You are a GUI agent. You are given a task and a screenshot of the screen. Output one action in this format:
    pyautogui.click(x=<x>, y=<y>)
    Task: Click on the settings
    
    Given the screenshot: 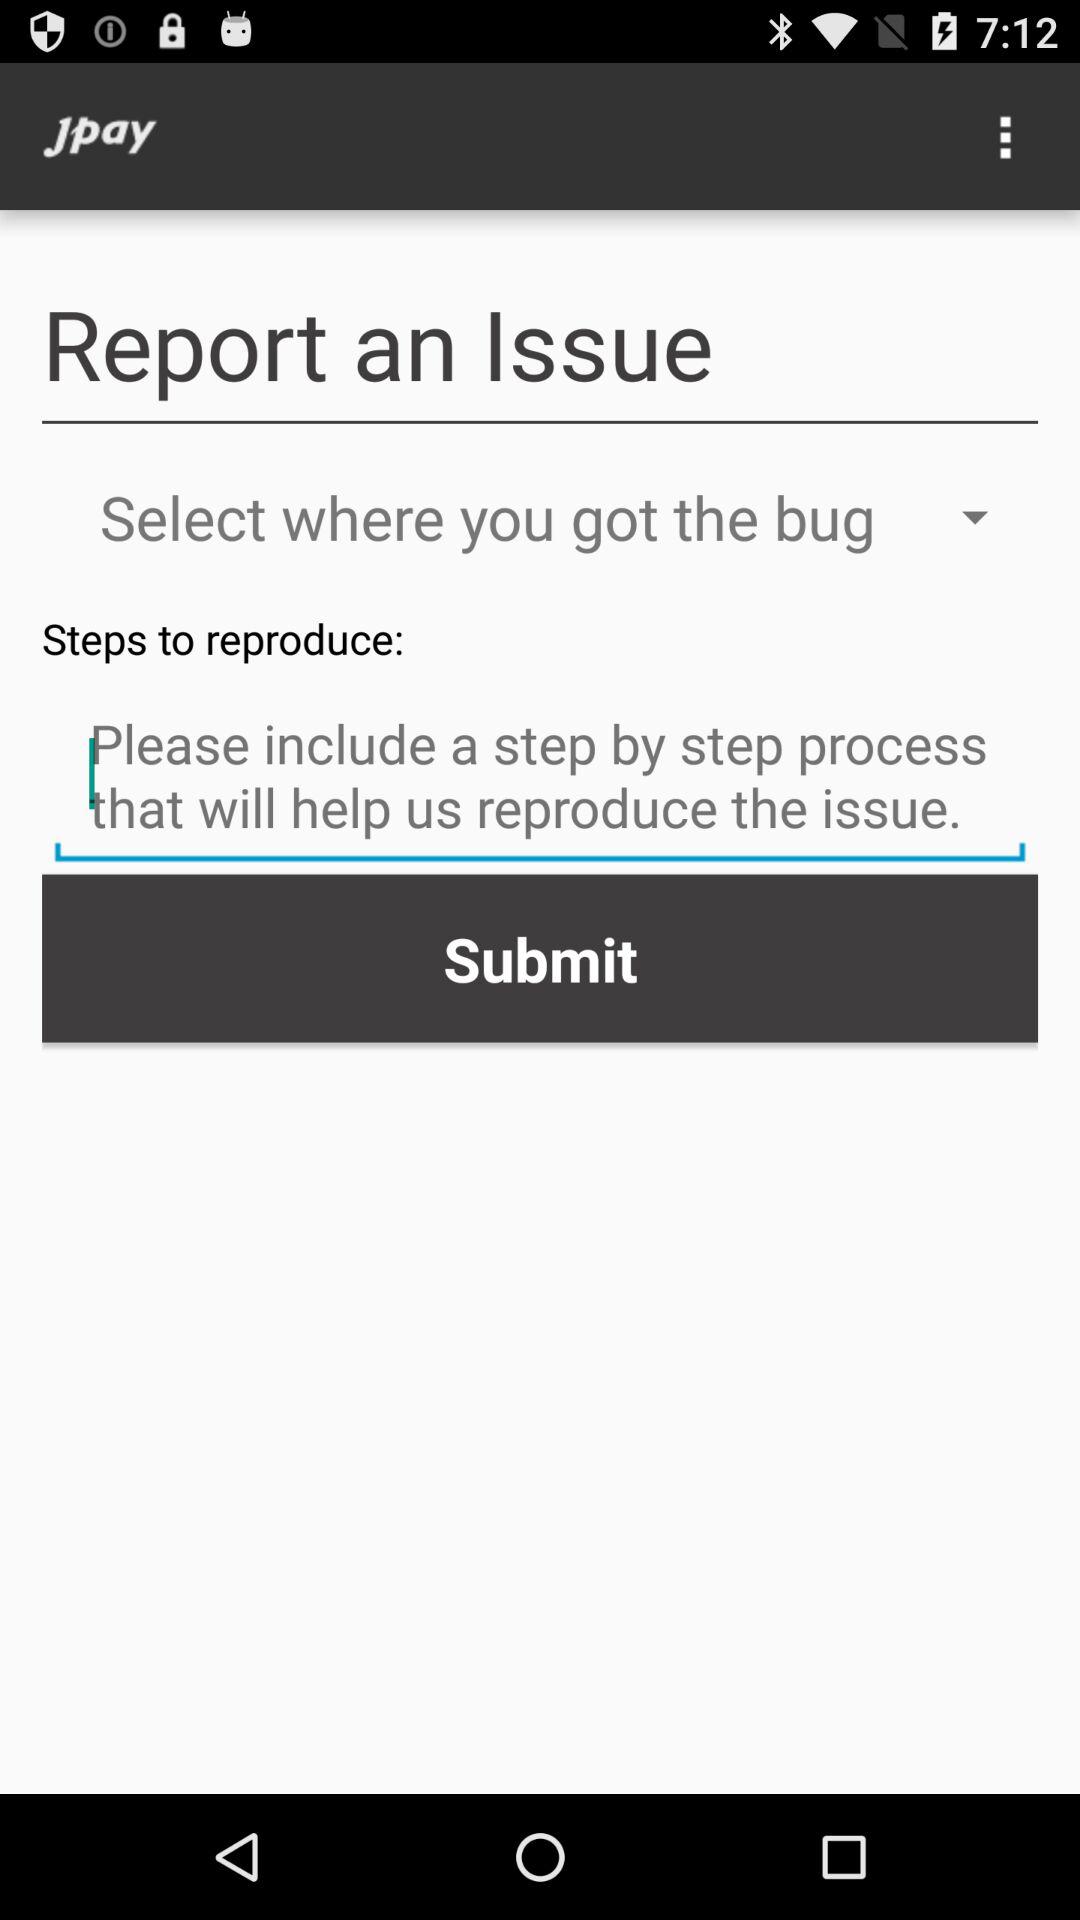 What is the action you would take?
    pyautogui.click(x=1006, y=136)
    